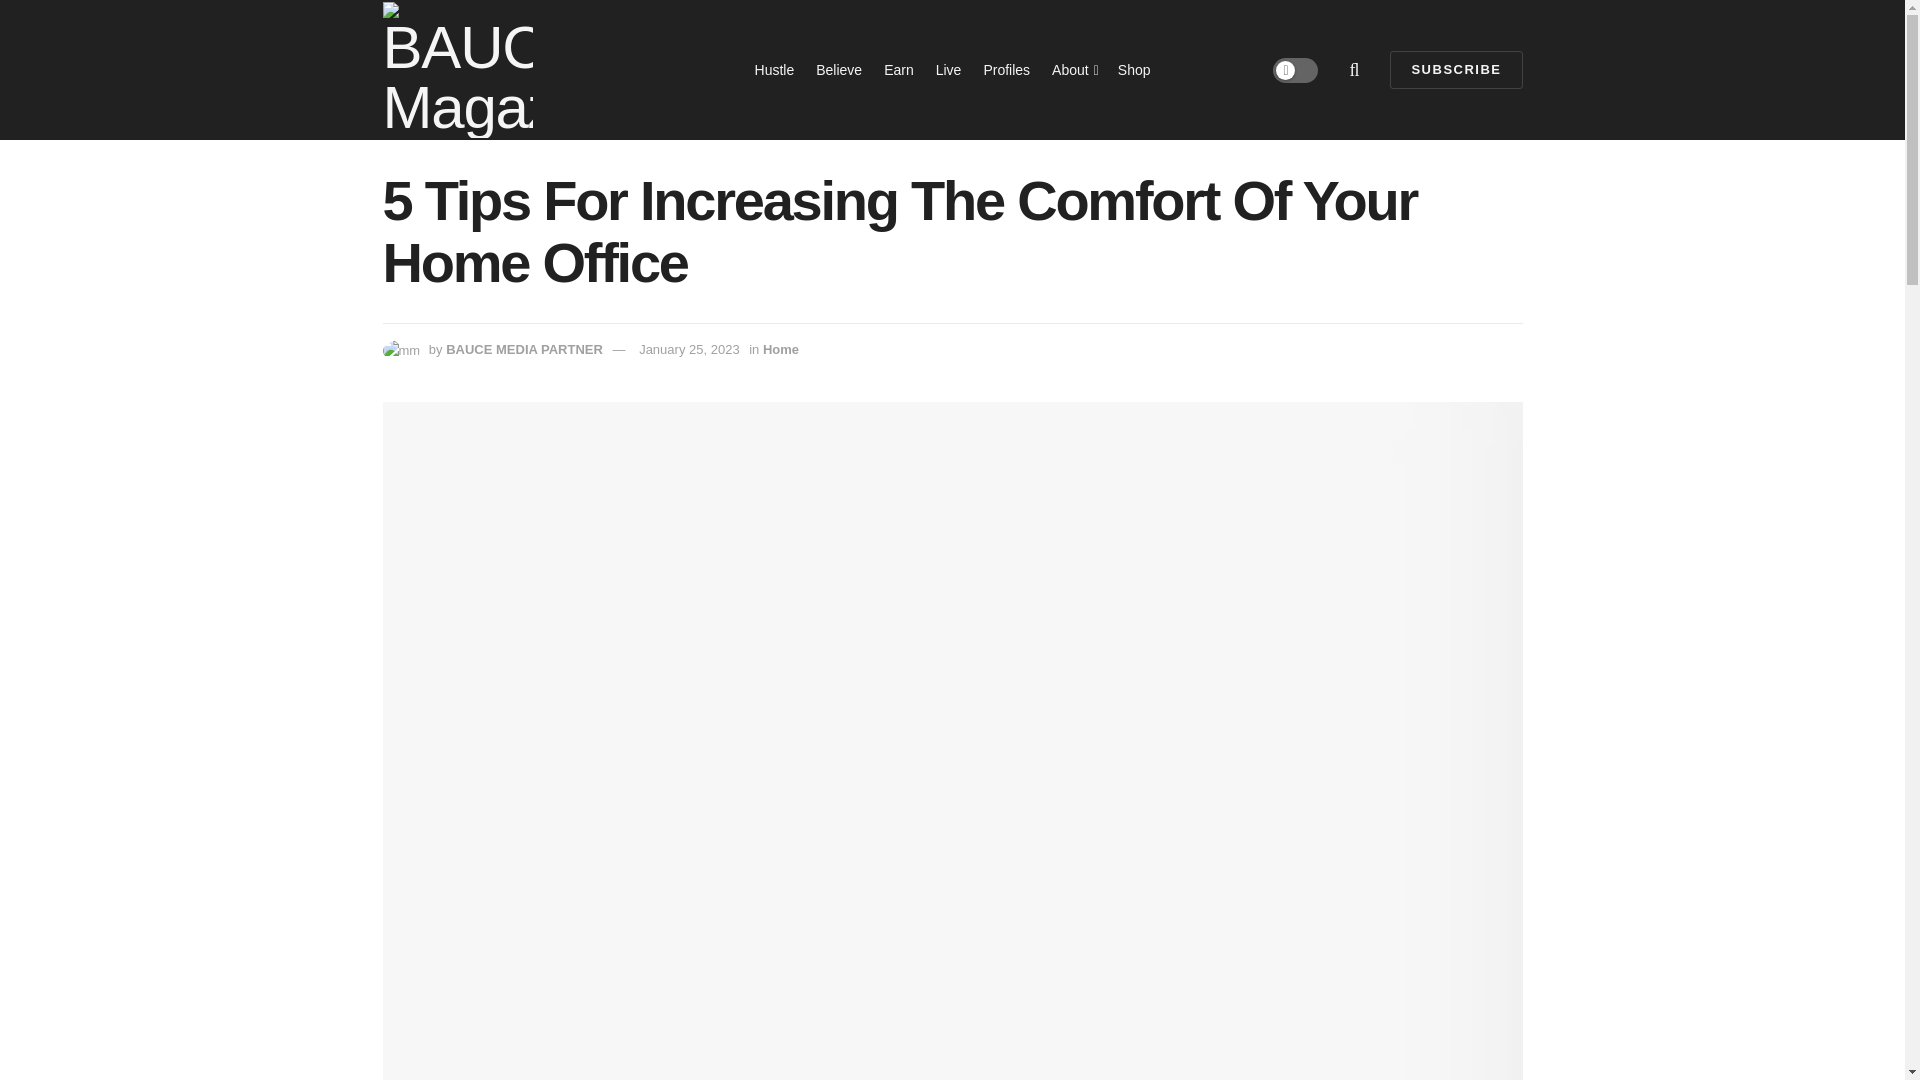 The height and width of the screenshot is (1080, 1920). I want to click on Shop, so click(1134, 70).